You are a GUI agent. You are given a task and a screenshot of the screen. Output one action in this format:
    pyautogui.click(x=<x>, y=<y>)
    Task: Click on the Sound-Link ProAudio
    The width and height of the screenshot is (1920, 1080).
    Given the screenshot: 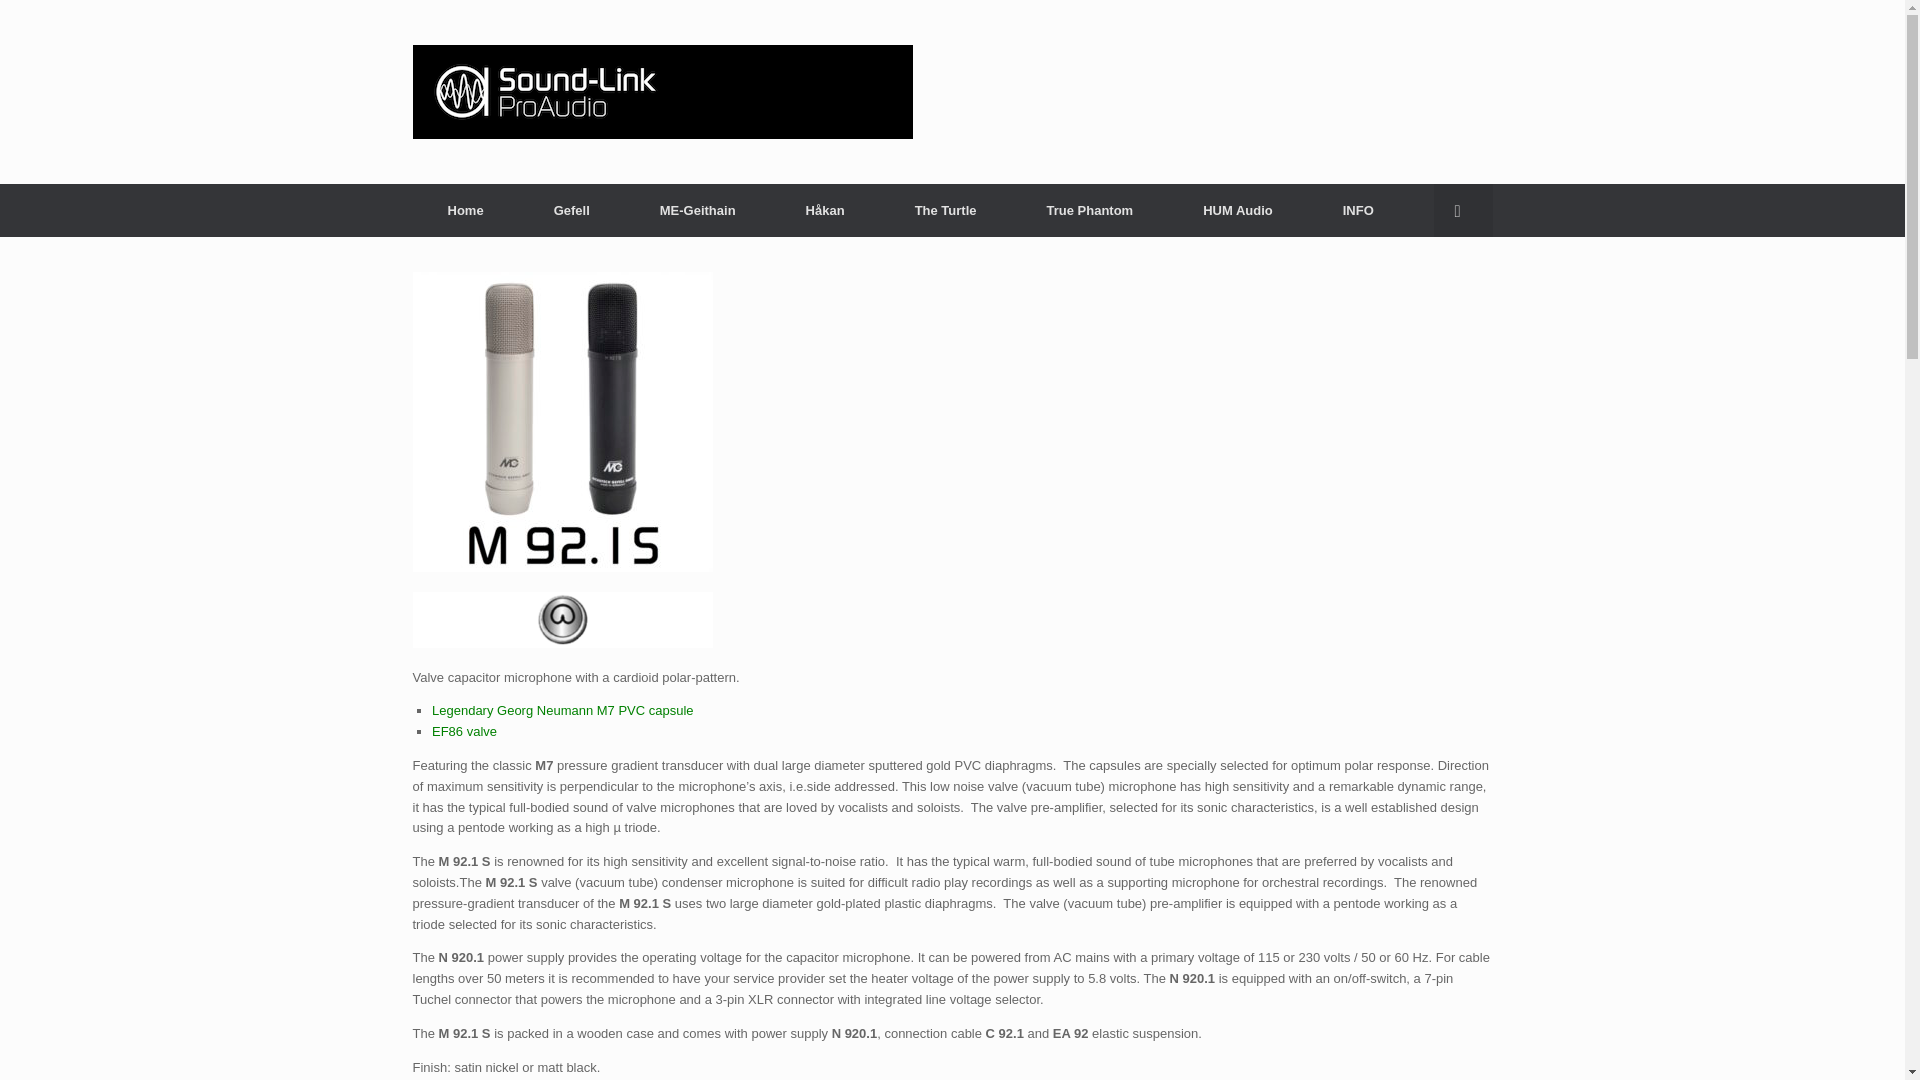 What is the action you would take?
    pyautogui.click(x=662, y=92)
    